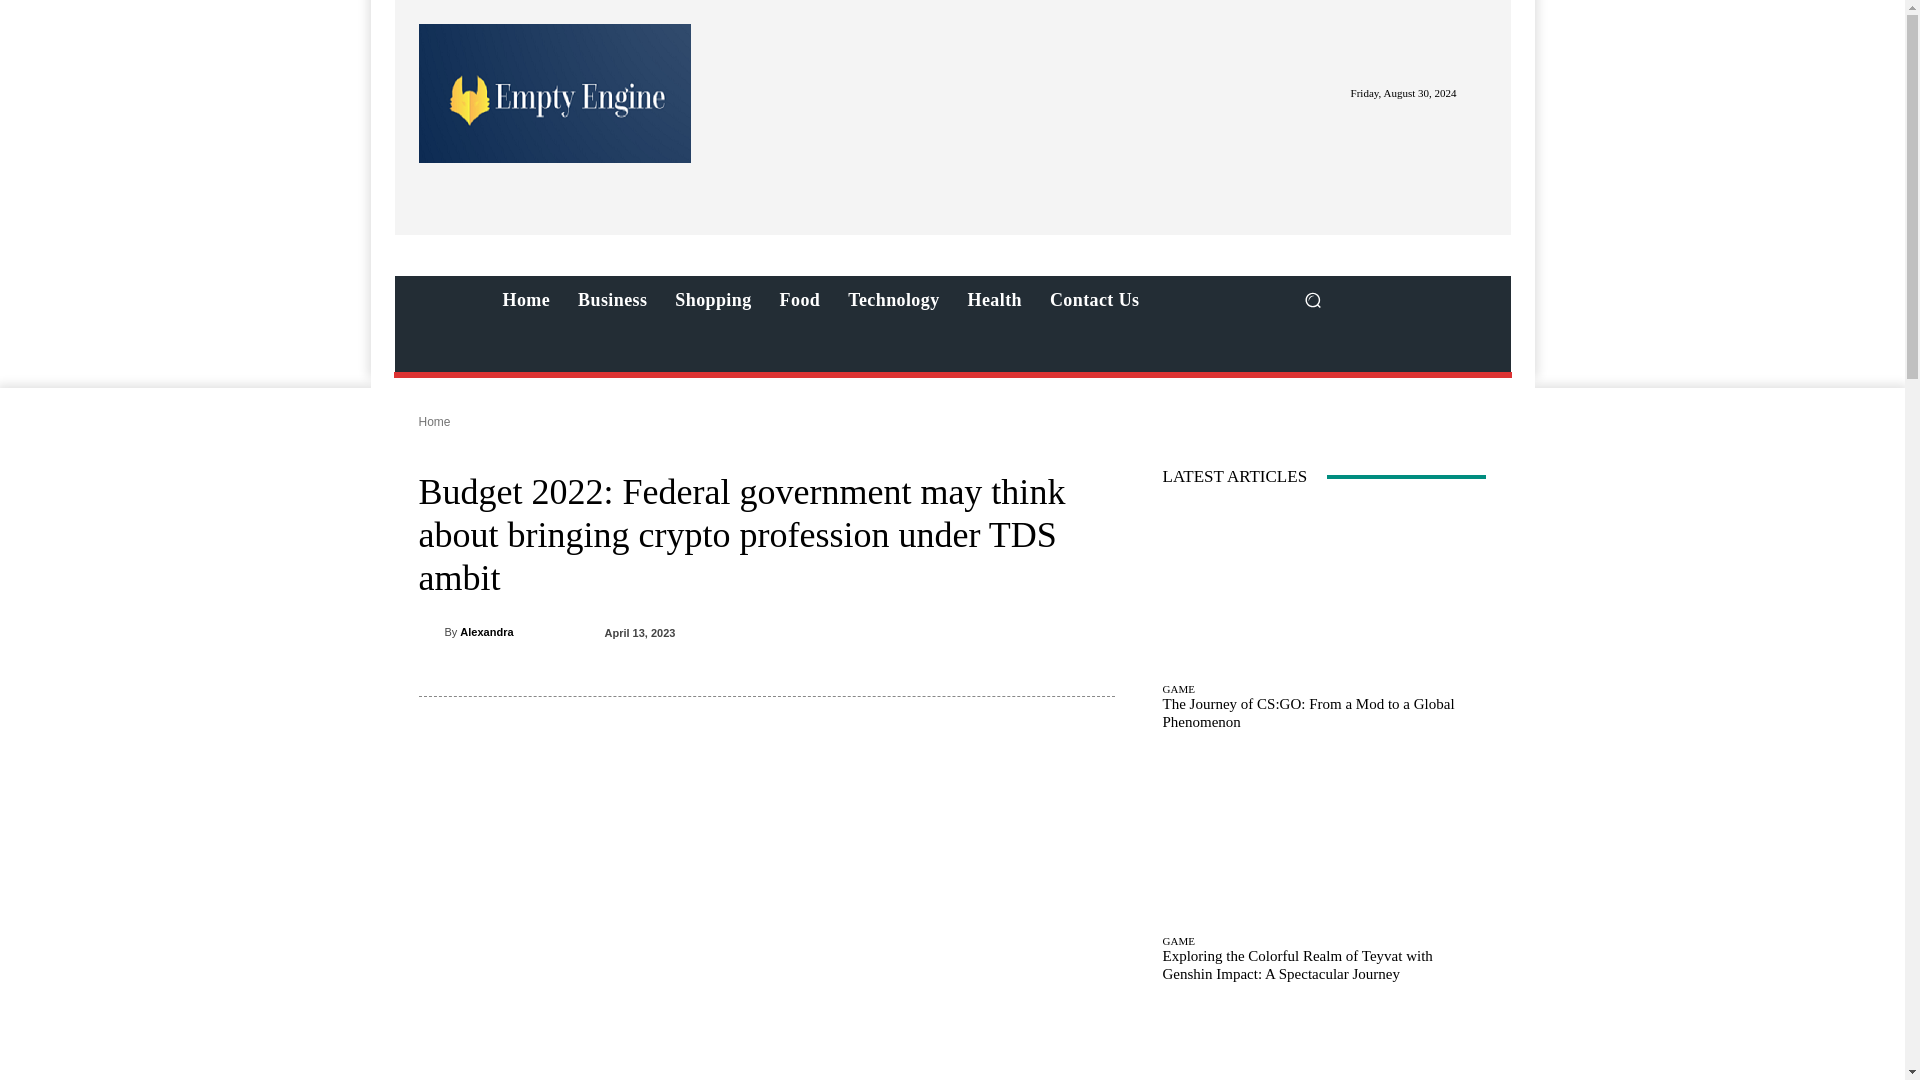  What do you see at coordinates (1307, 712) in the screenshot?
I see `The Journey of CS:GO: From a Mod to a Global Phenomenon` at bounding box center [1307, 712].